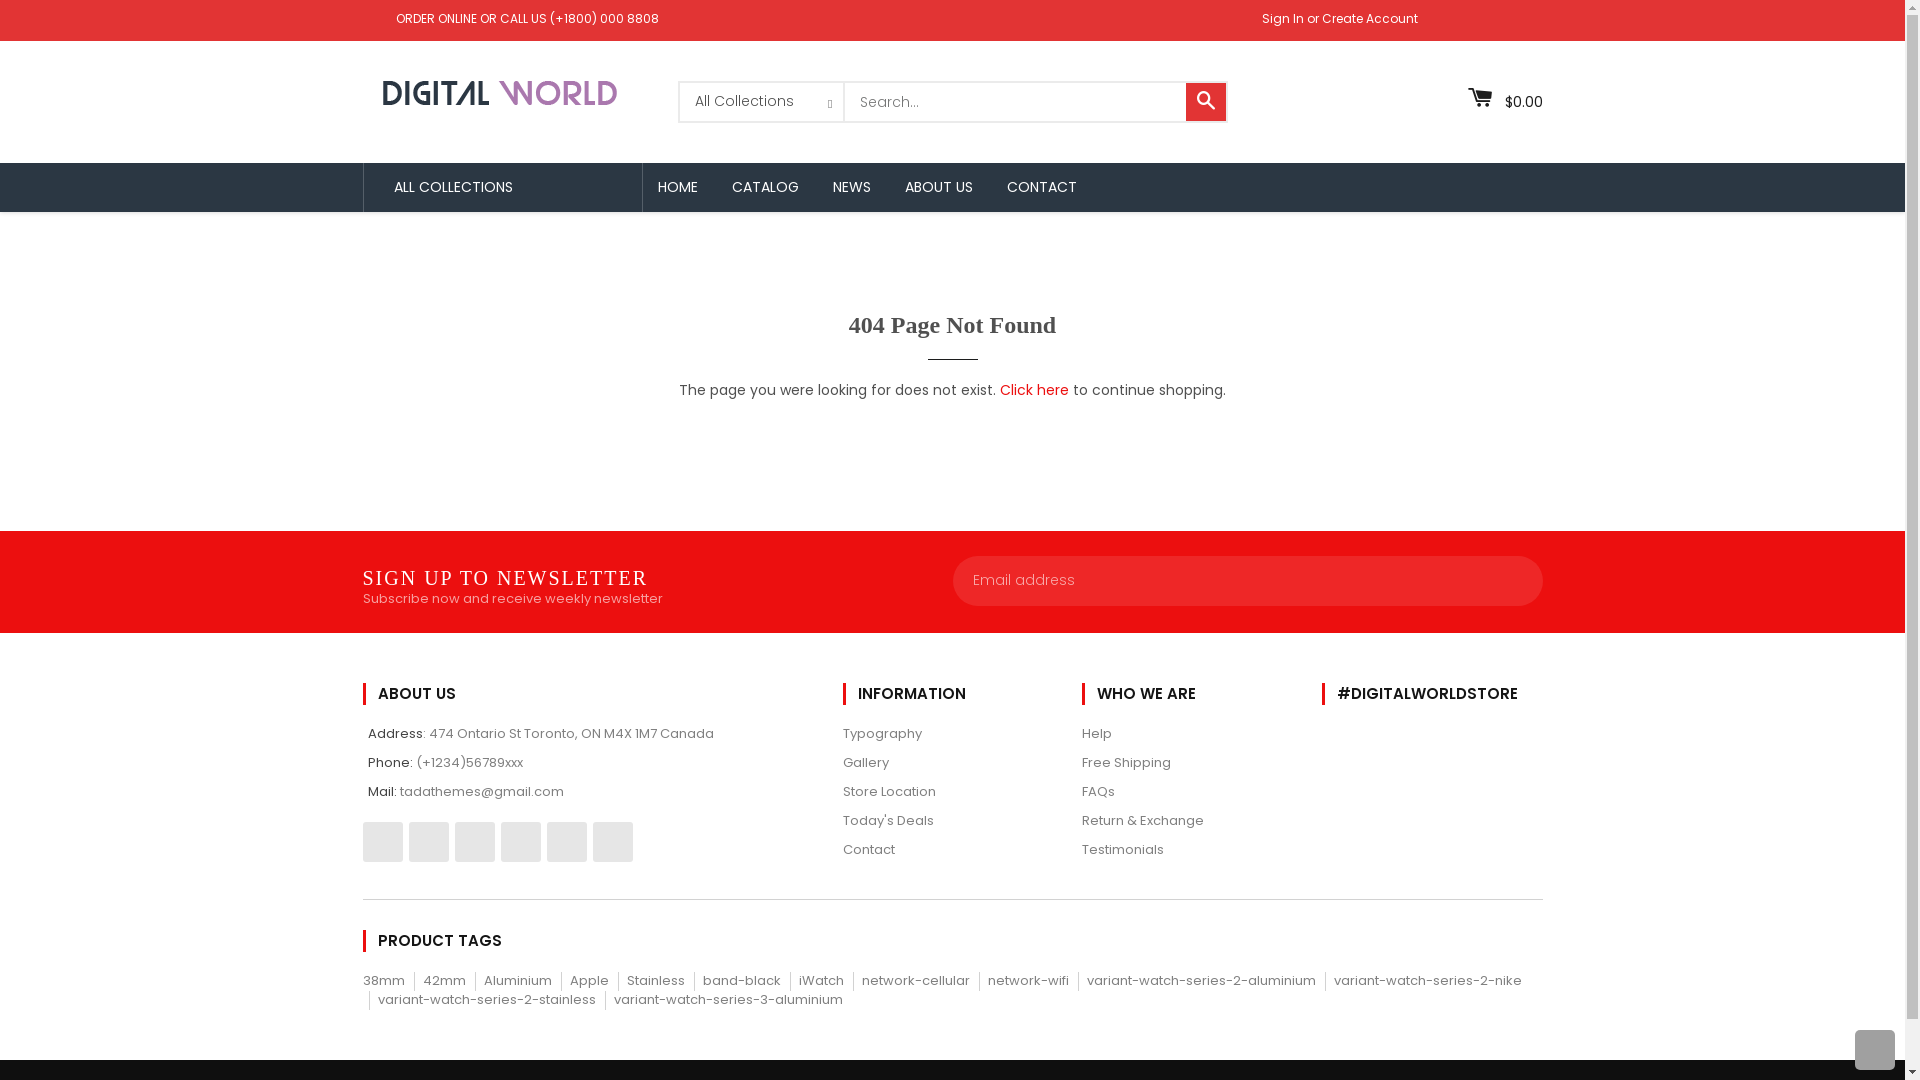 The height and width of the screenshot is (1080, 1920). I want to click on Gallery, so click(865, 762).